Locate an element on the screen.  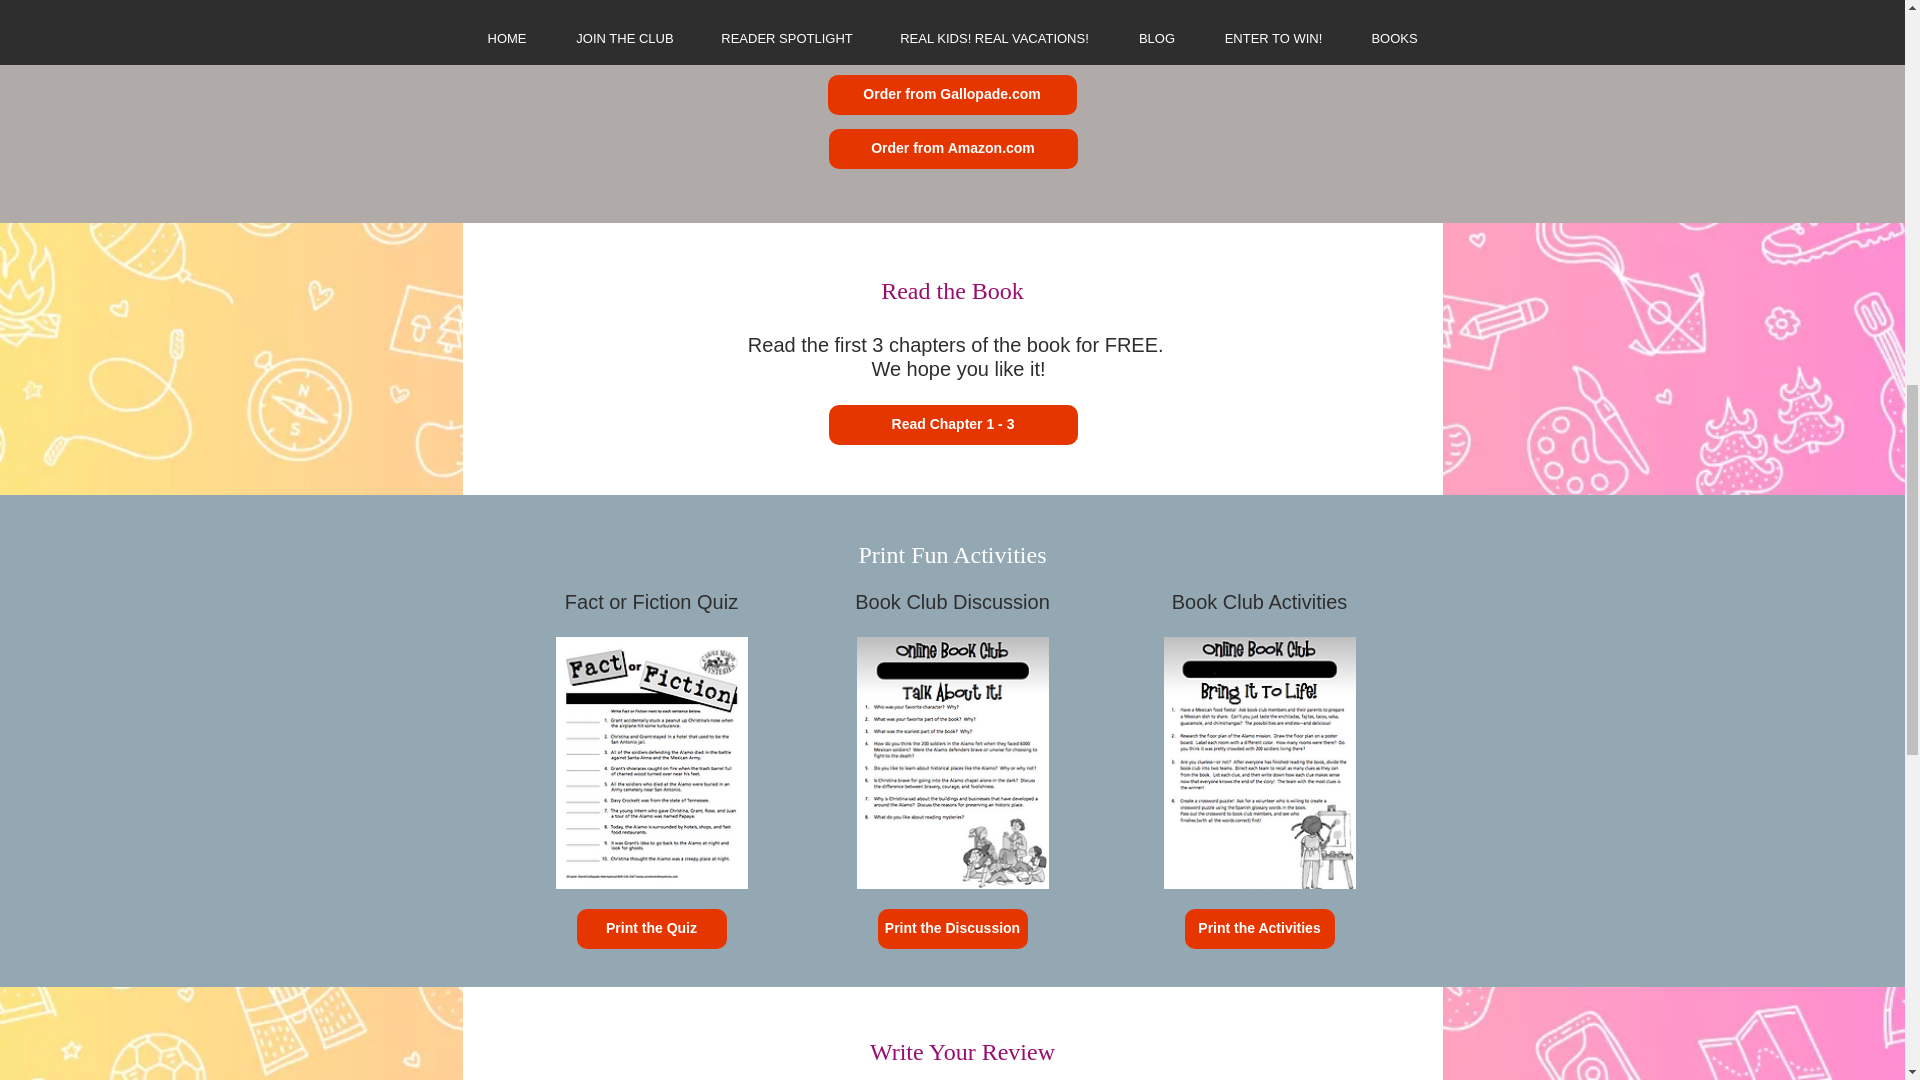
Print the Discussion is located at coordinates (952, 929).